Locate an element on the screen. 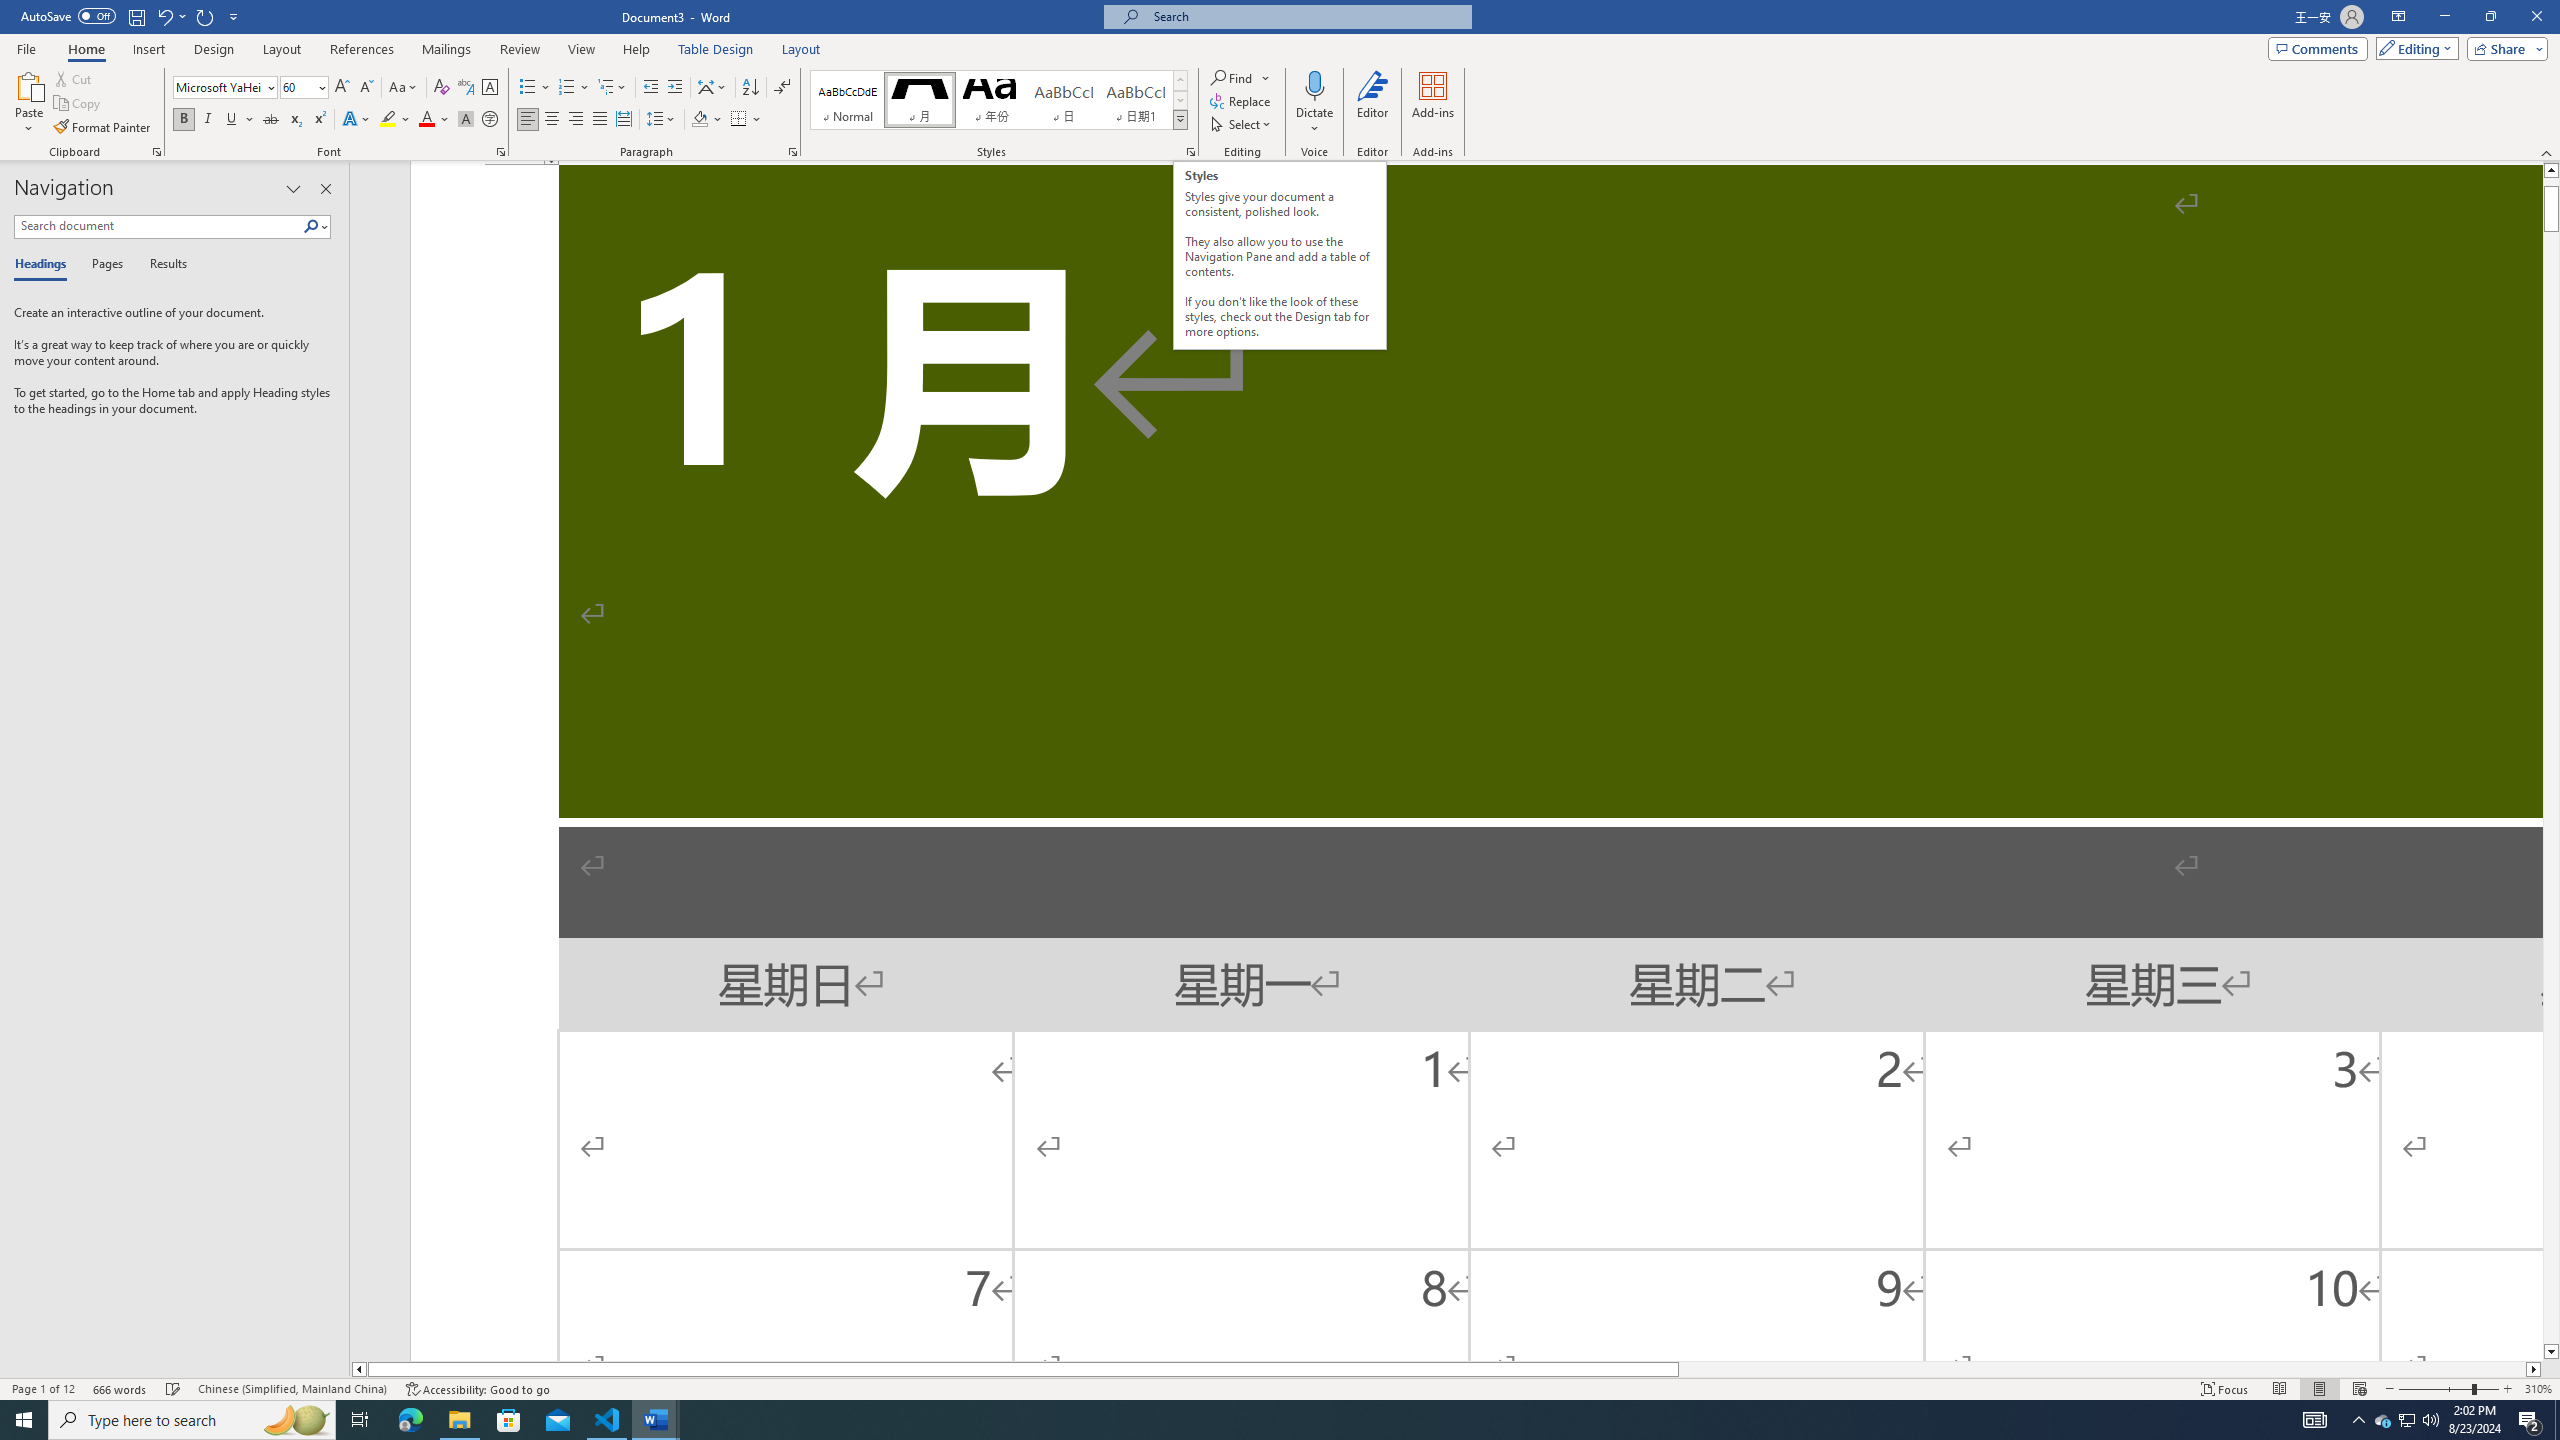  Undo Increase Indent is located at coordinates (170, 16).